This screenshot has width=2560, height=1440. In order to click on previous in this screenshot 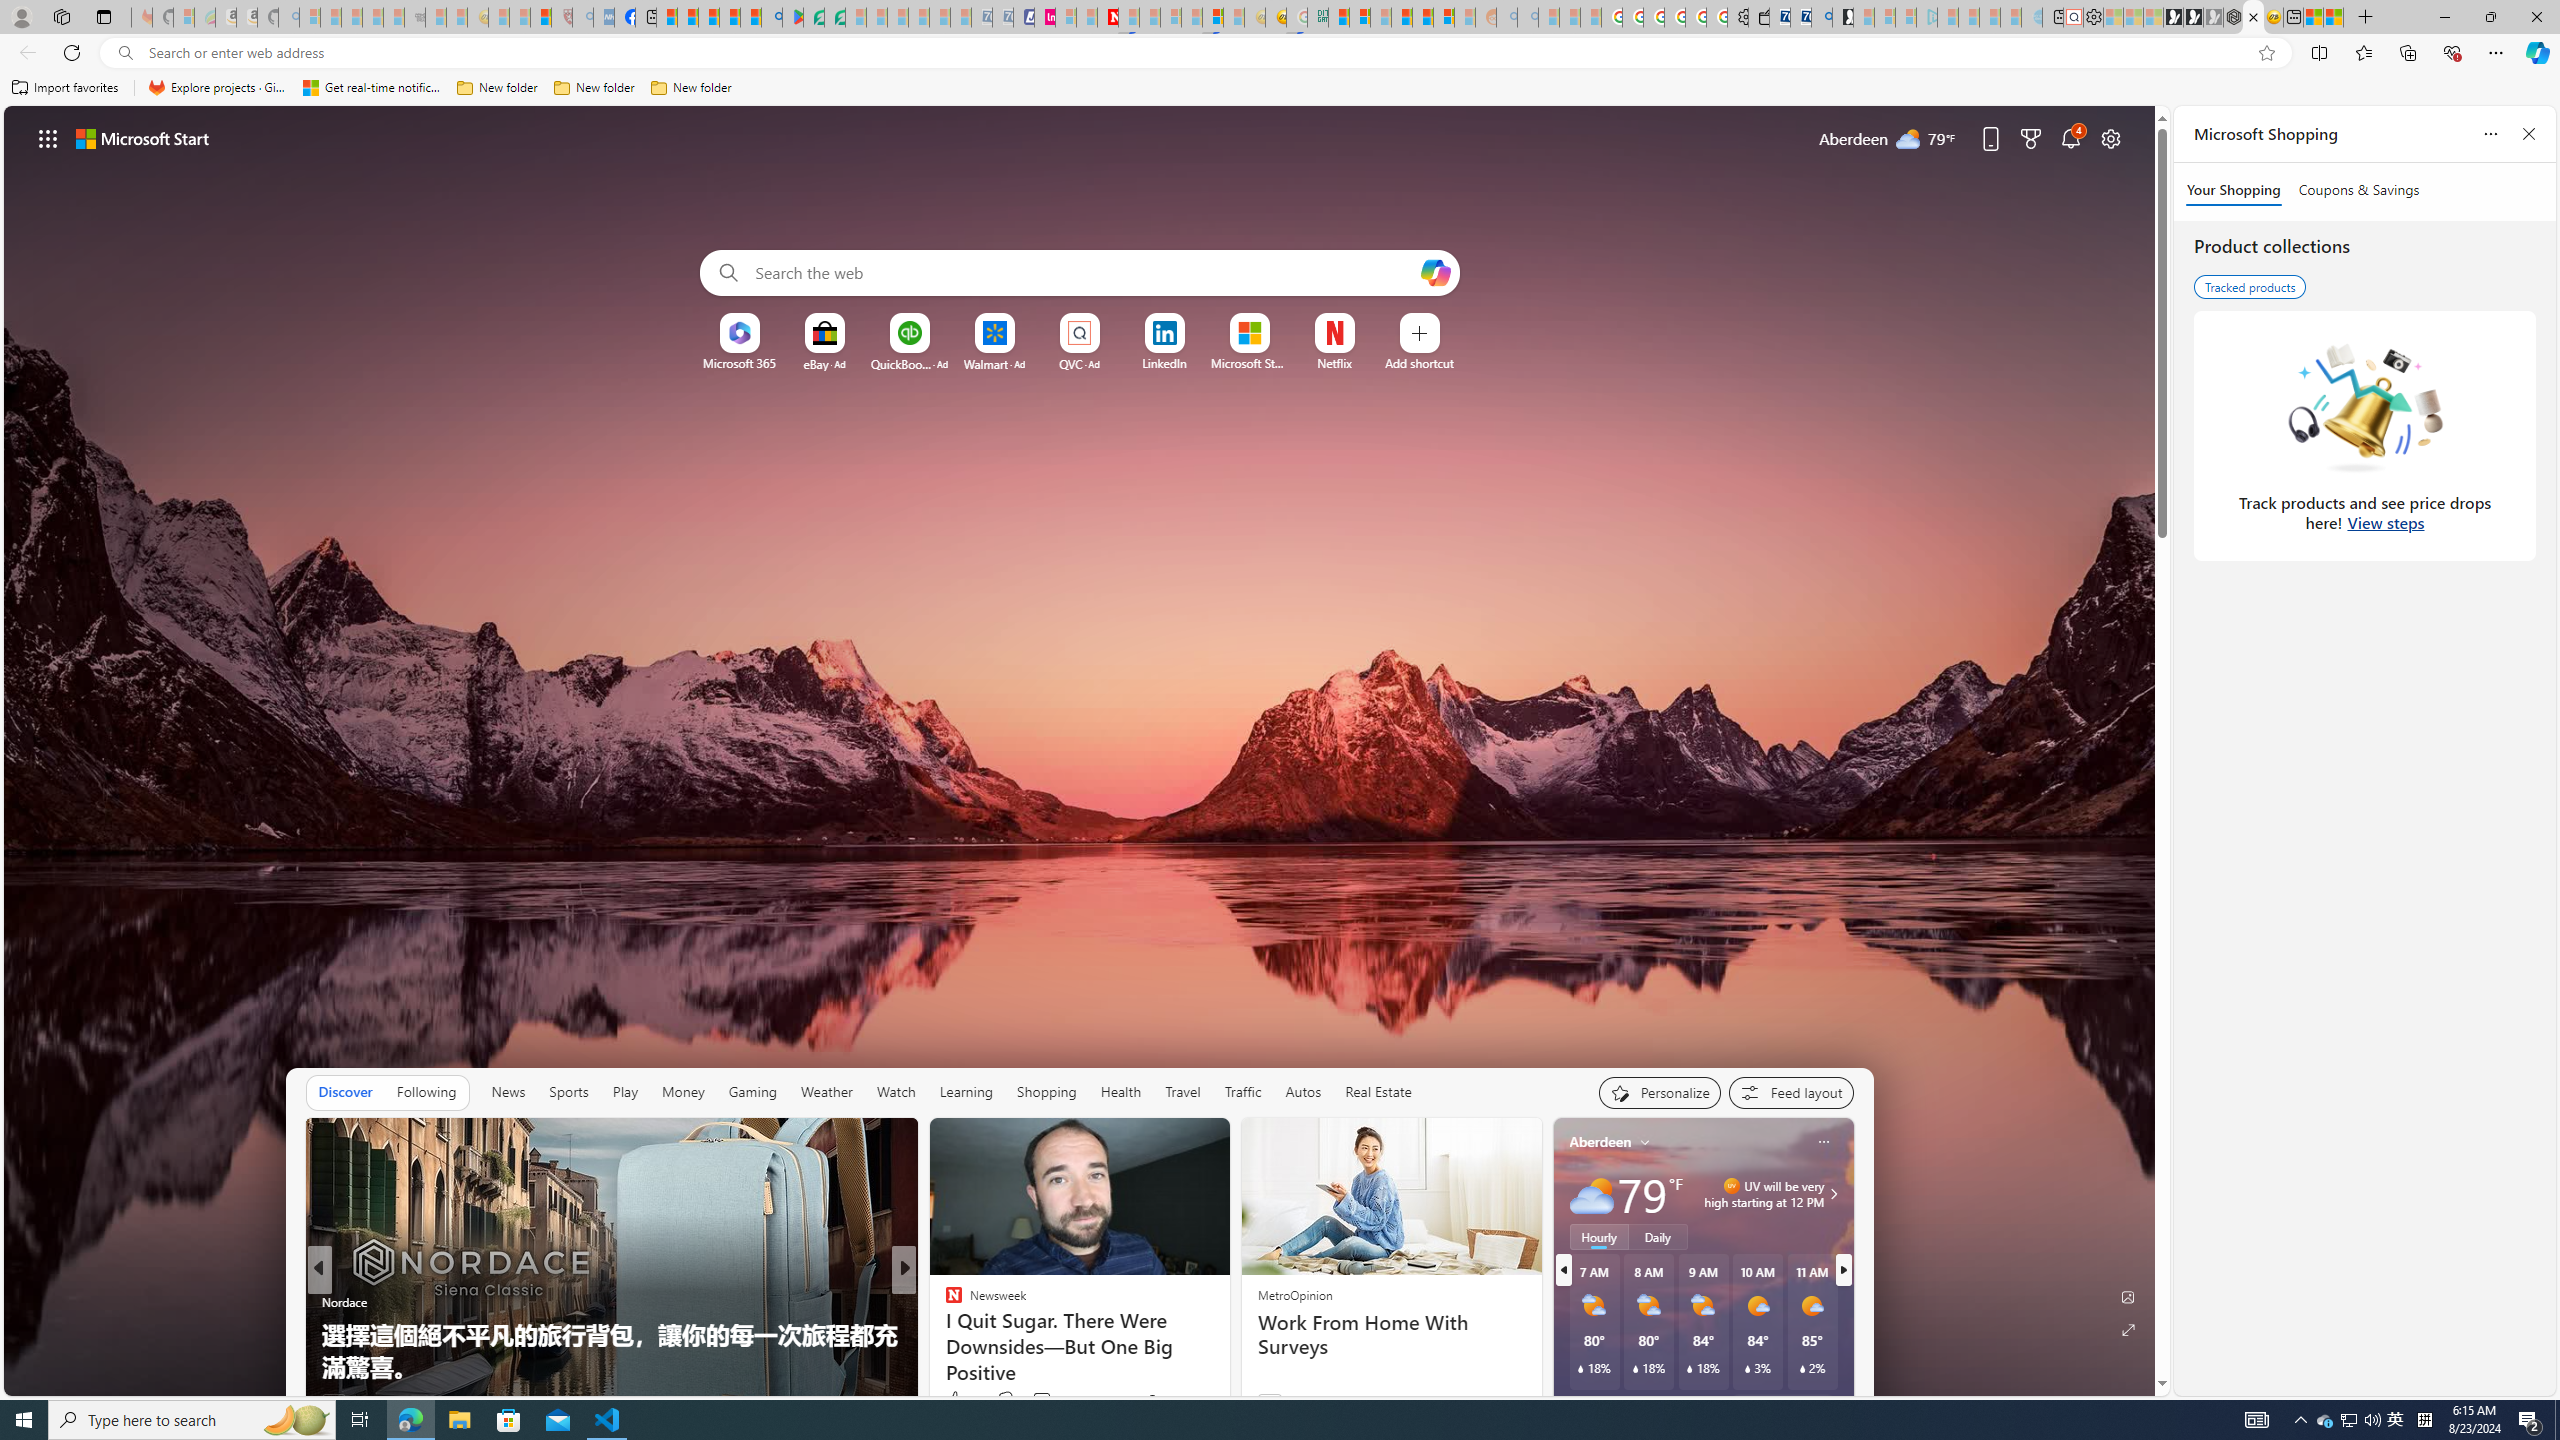, I will do `click(1562, 1270)`.